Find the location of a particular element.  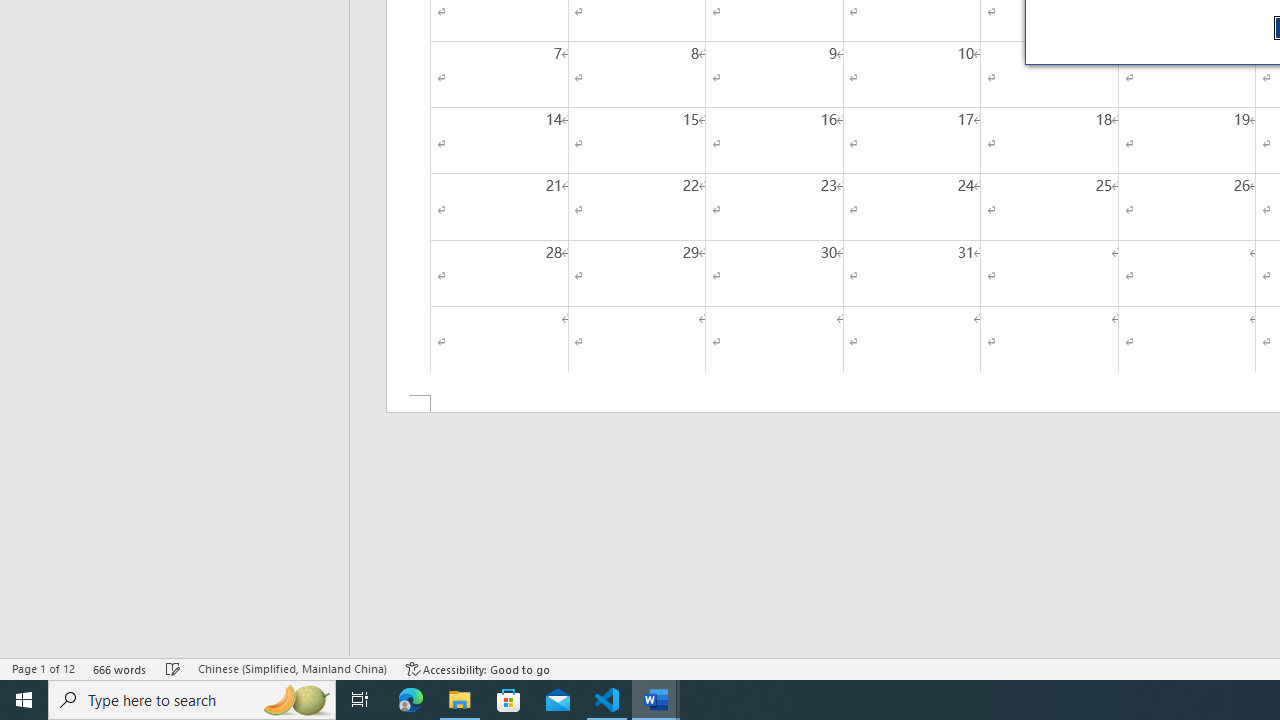

Type here to search is located at coordinates (192, 700).